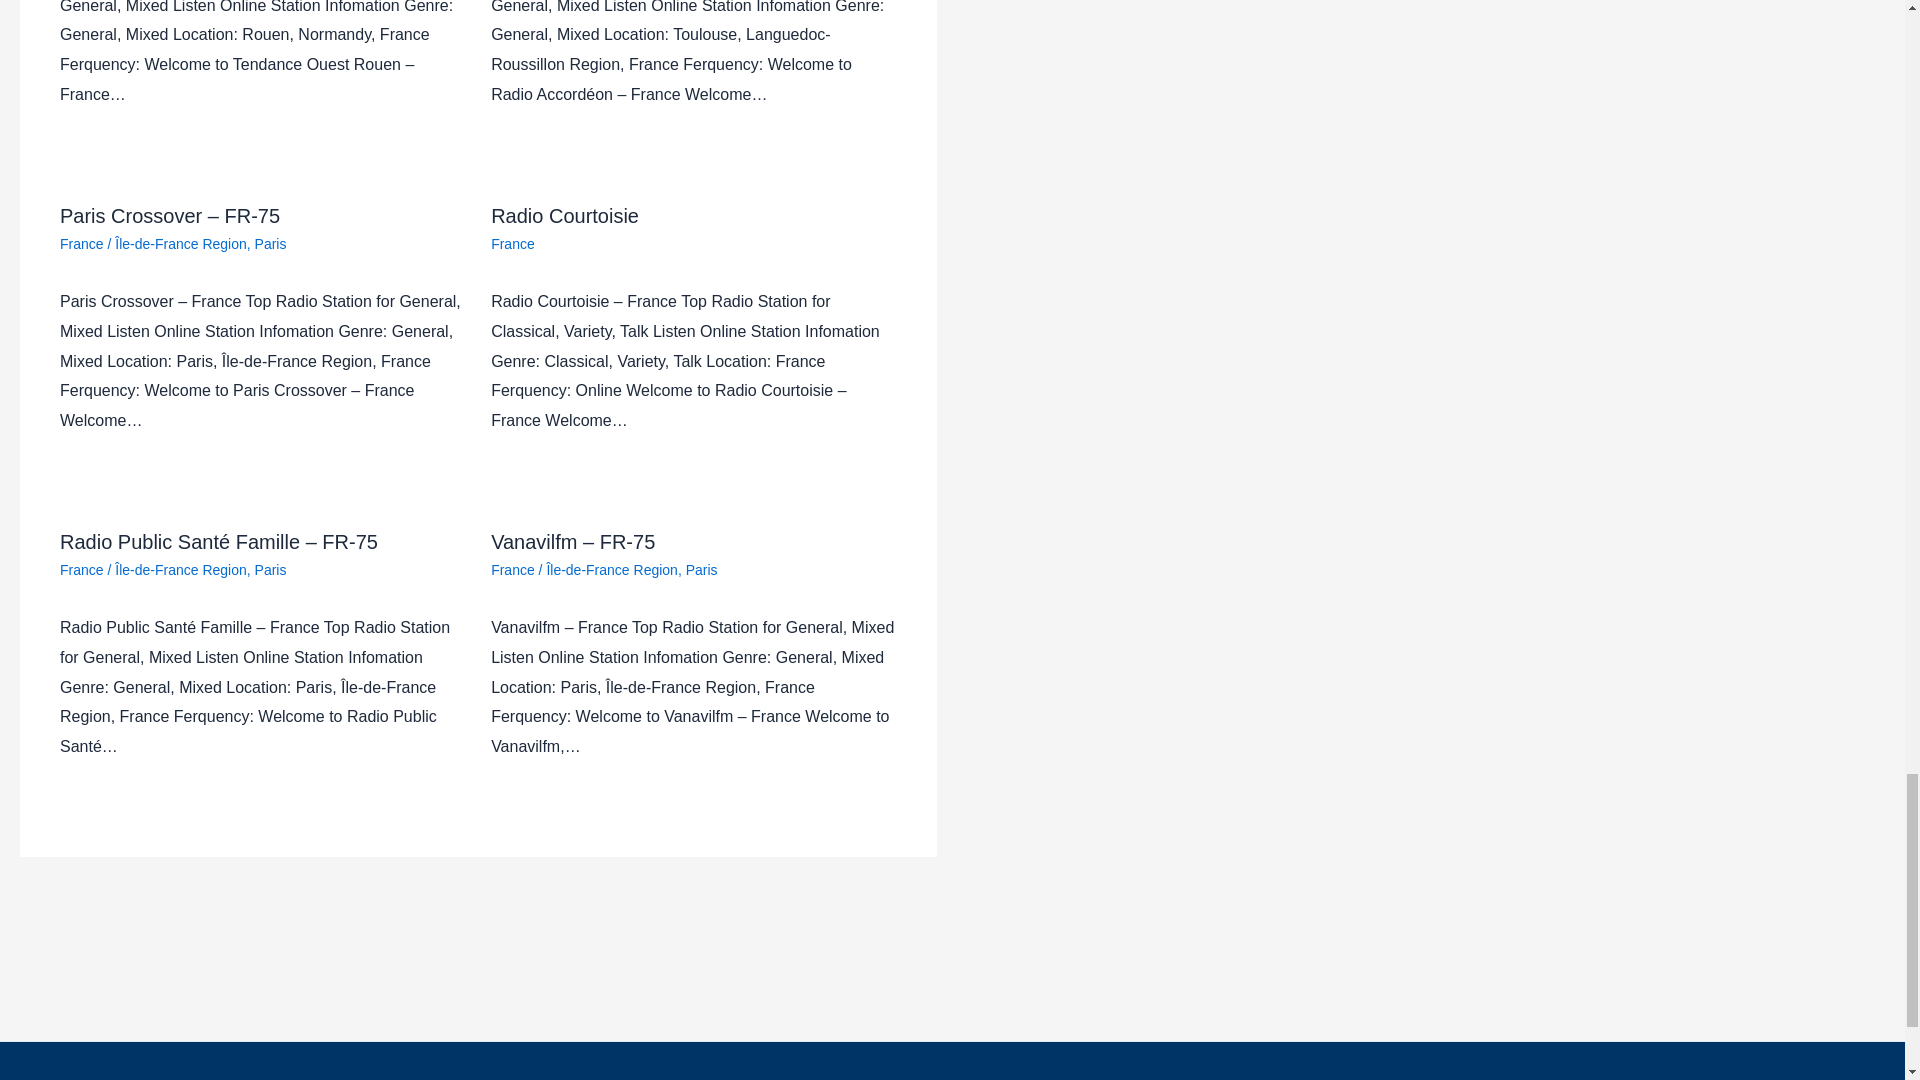 The width and height of the screenshot is (1920, 1080). Describe the element at coordinates (270, 244) in the screenshot. I see `Paris` at that location.